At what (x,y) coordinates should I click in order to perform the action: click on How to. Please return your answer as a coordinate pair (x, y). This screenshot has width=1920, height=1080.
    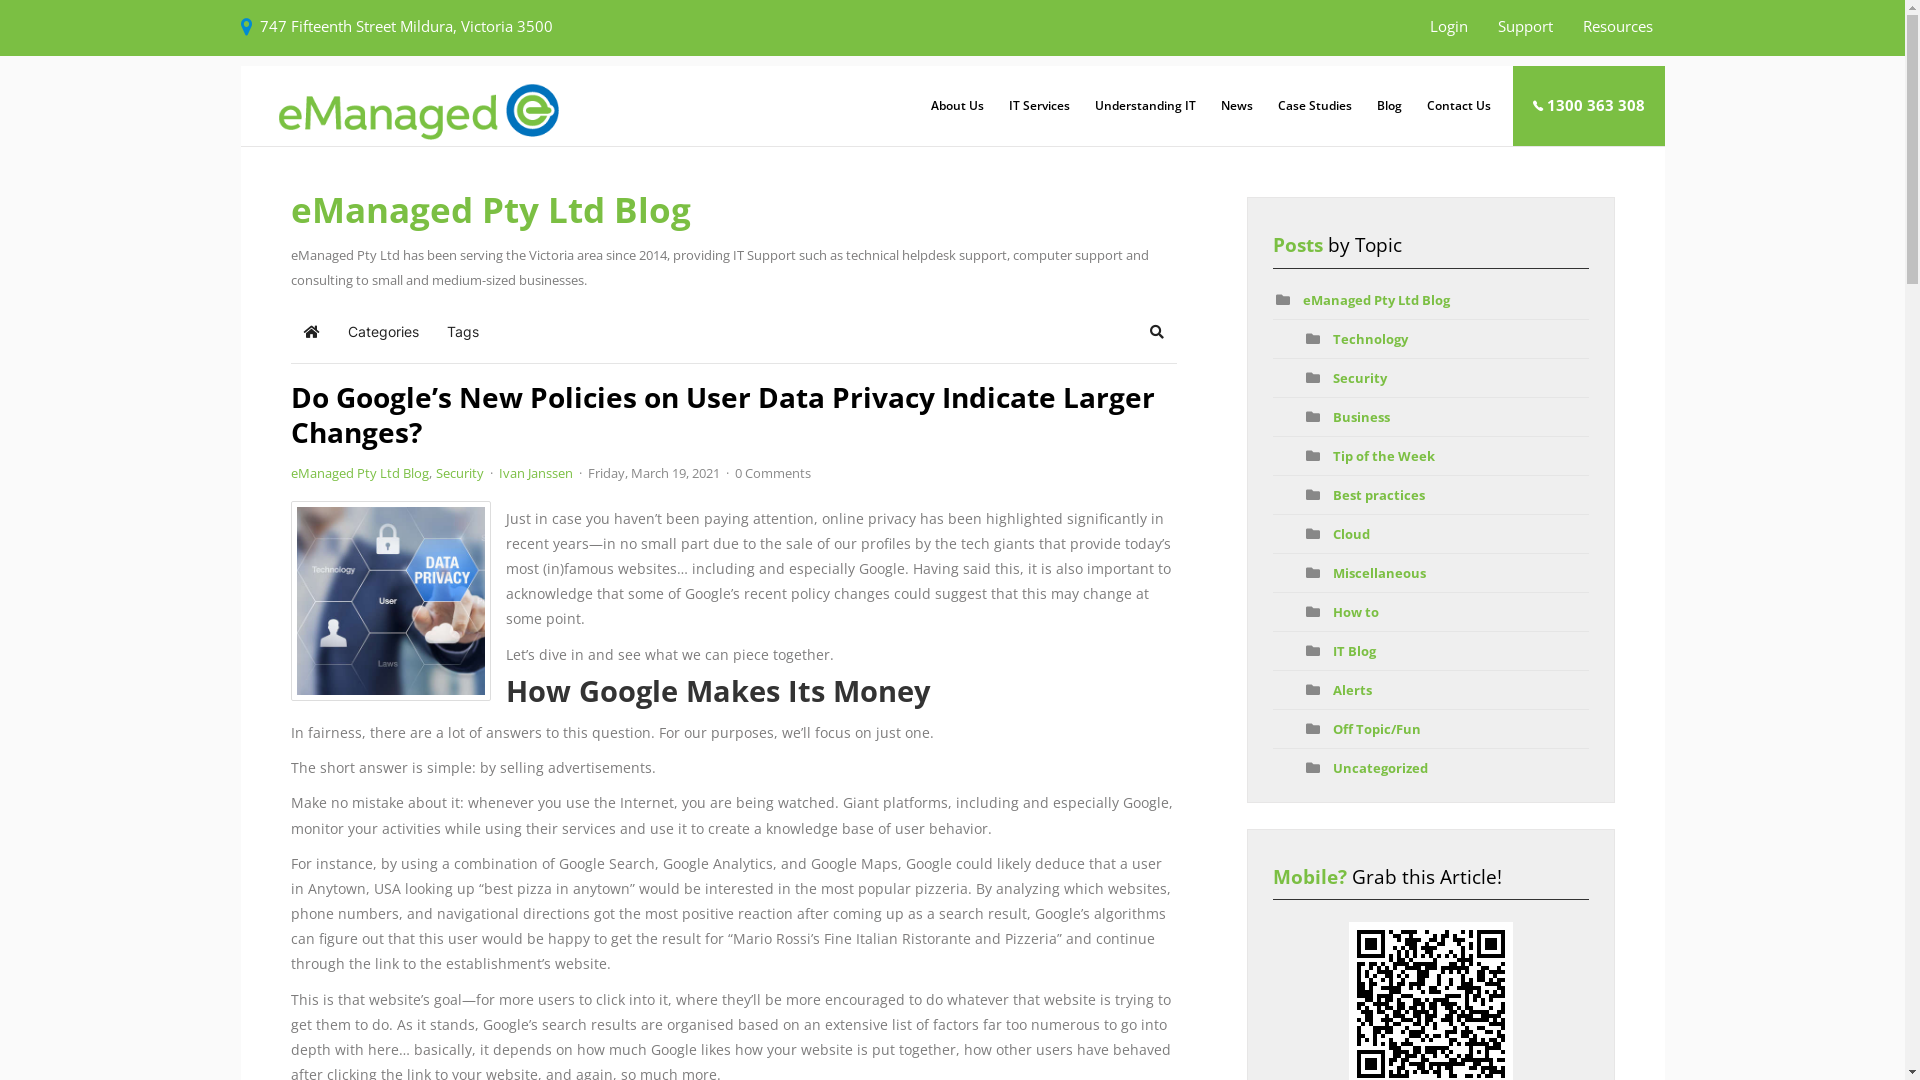
    Looking at the image, I should click on (1356, 612).